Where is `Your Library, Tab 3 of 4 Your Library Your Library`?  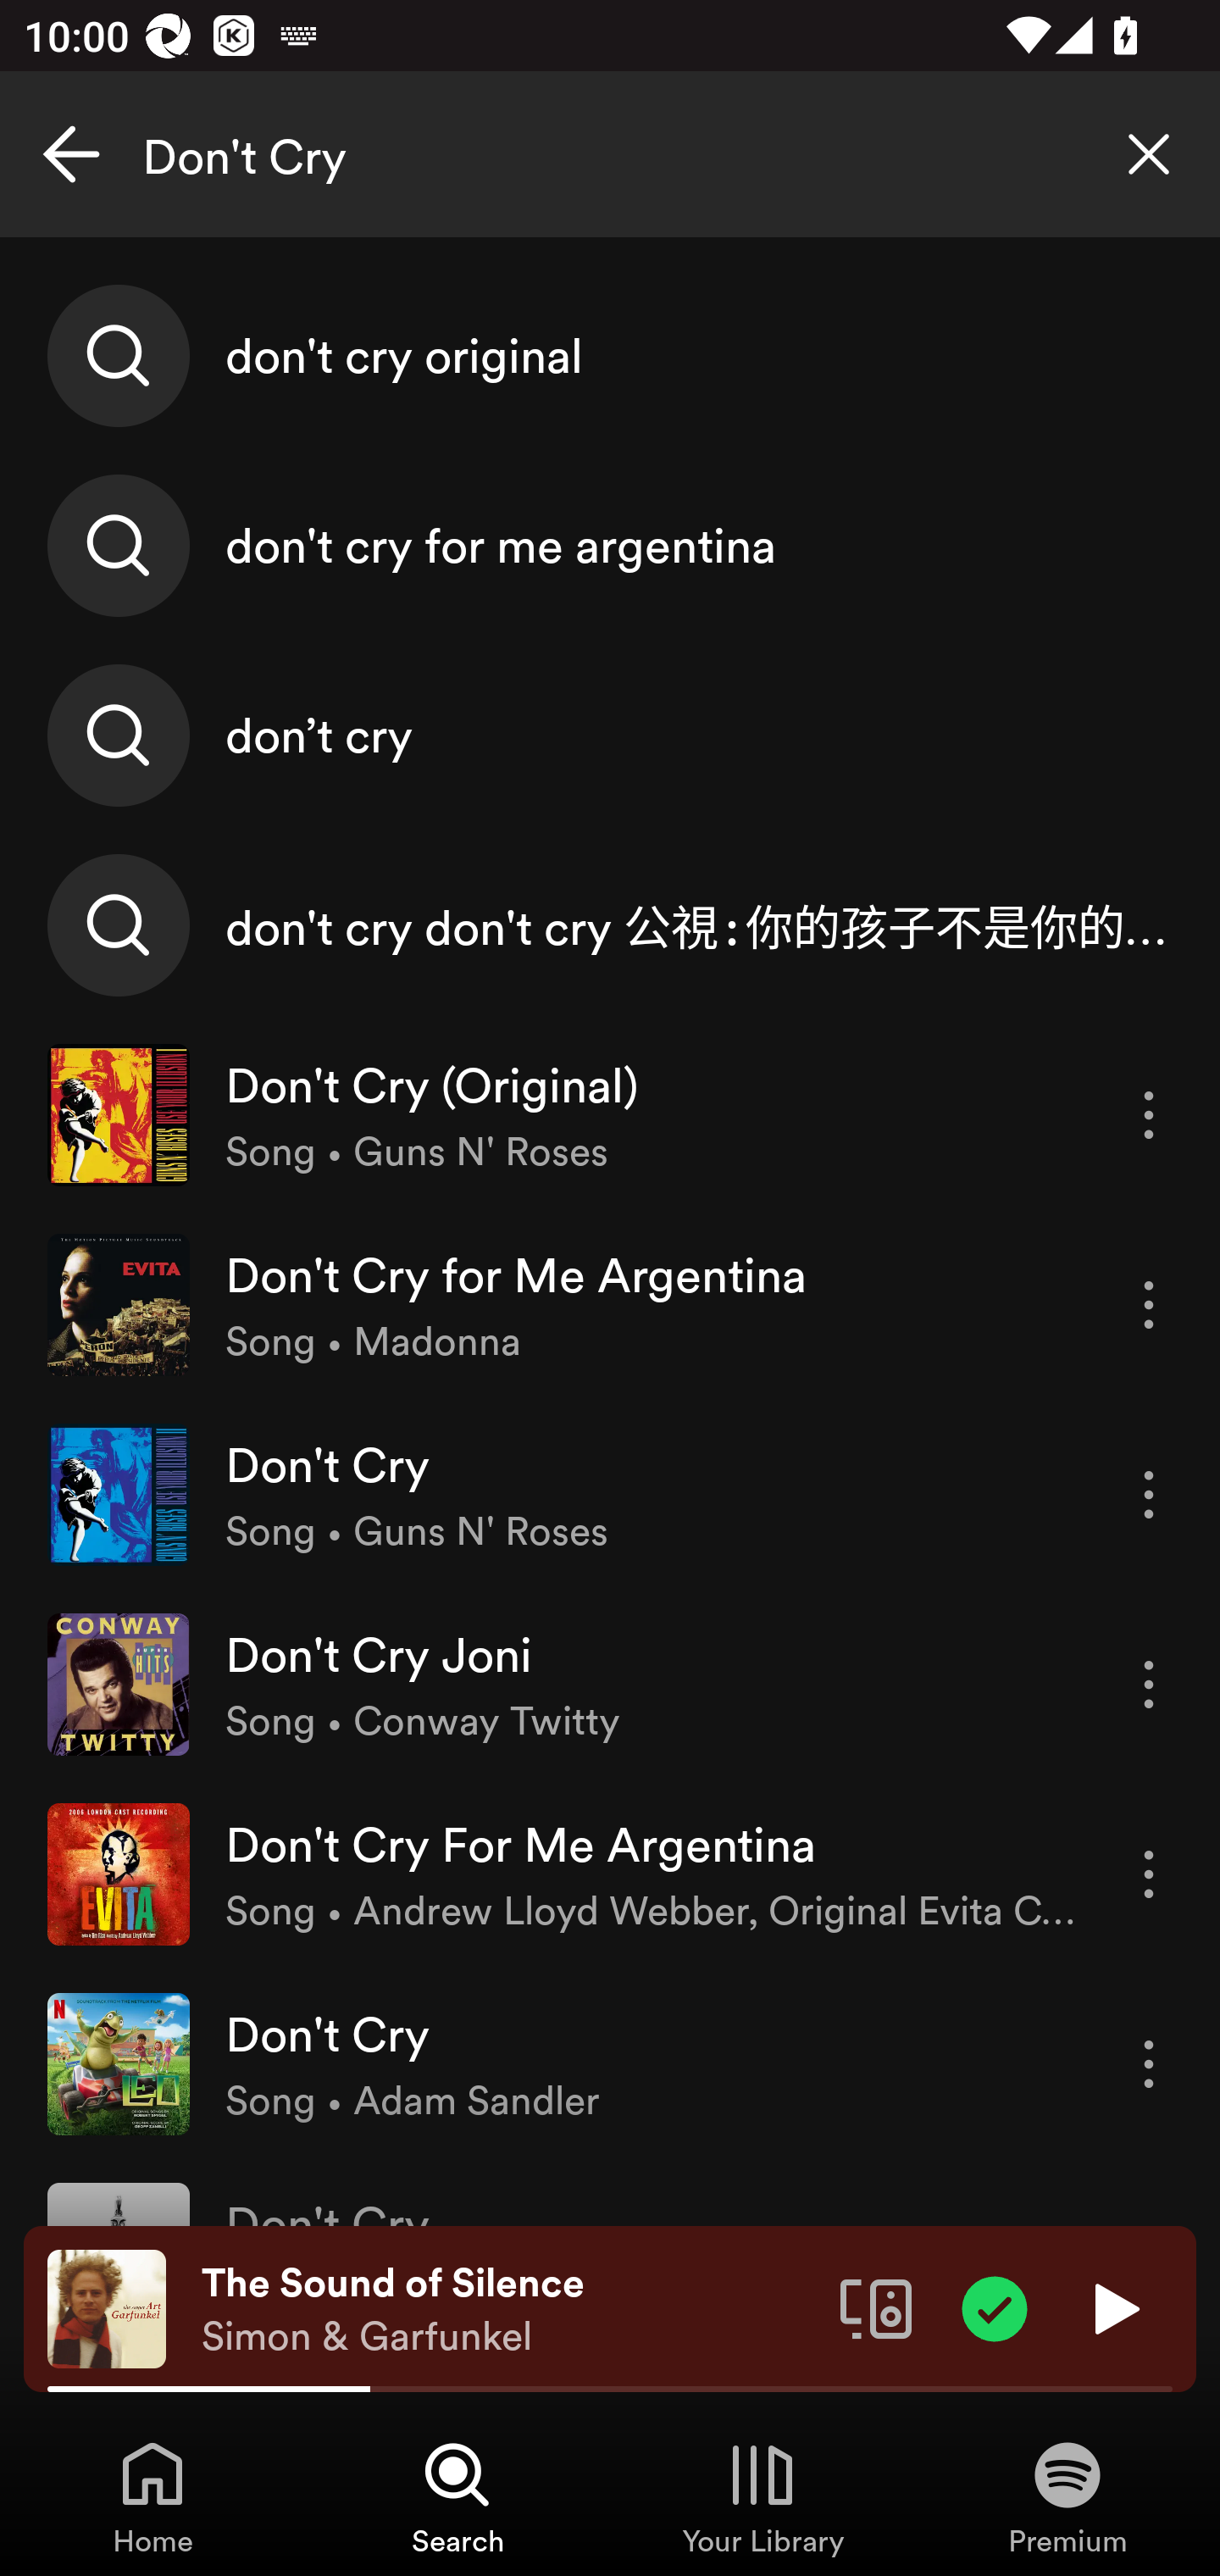 Your Library, Tab 3 of 4 Your Library Your Library is located at coordinates (762, 2496).